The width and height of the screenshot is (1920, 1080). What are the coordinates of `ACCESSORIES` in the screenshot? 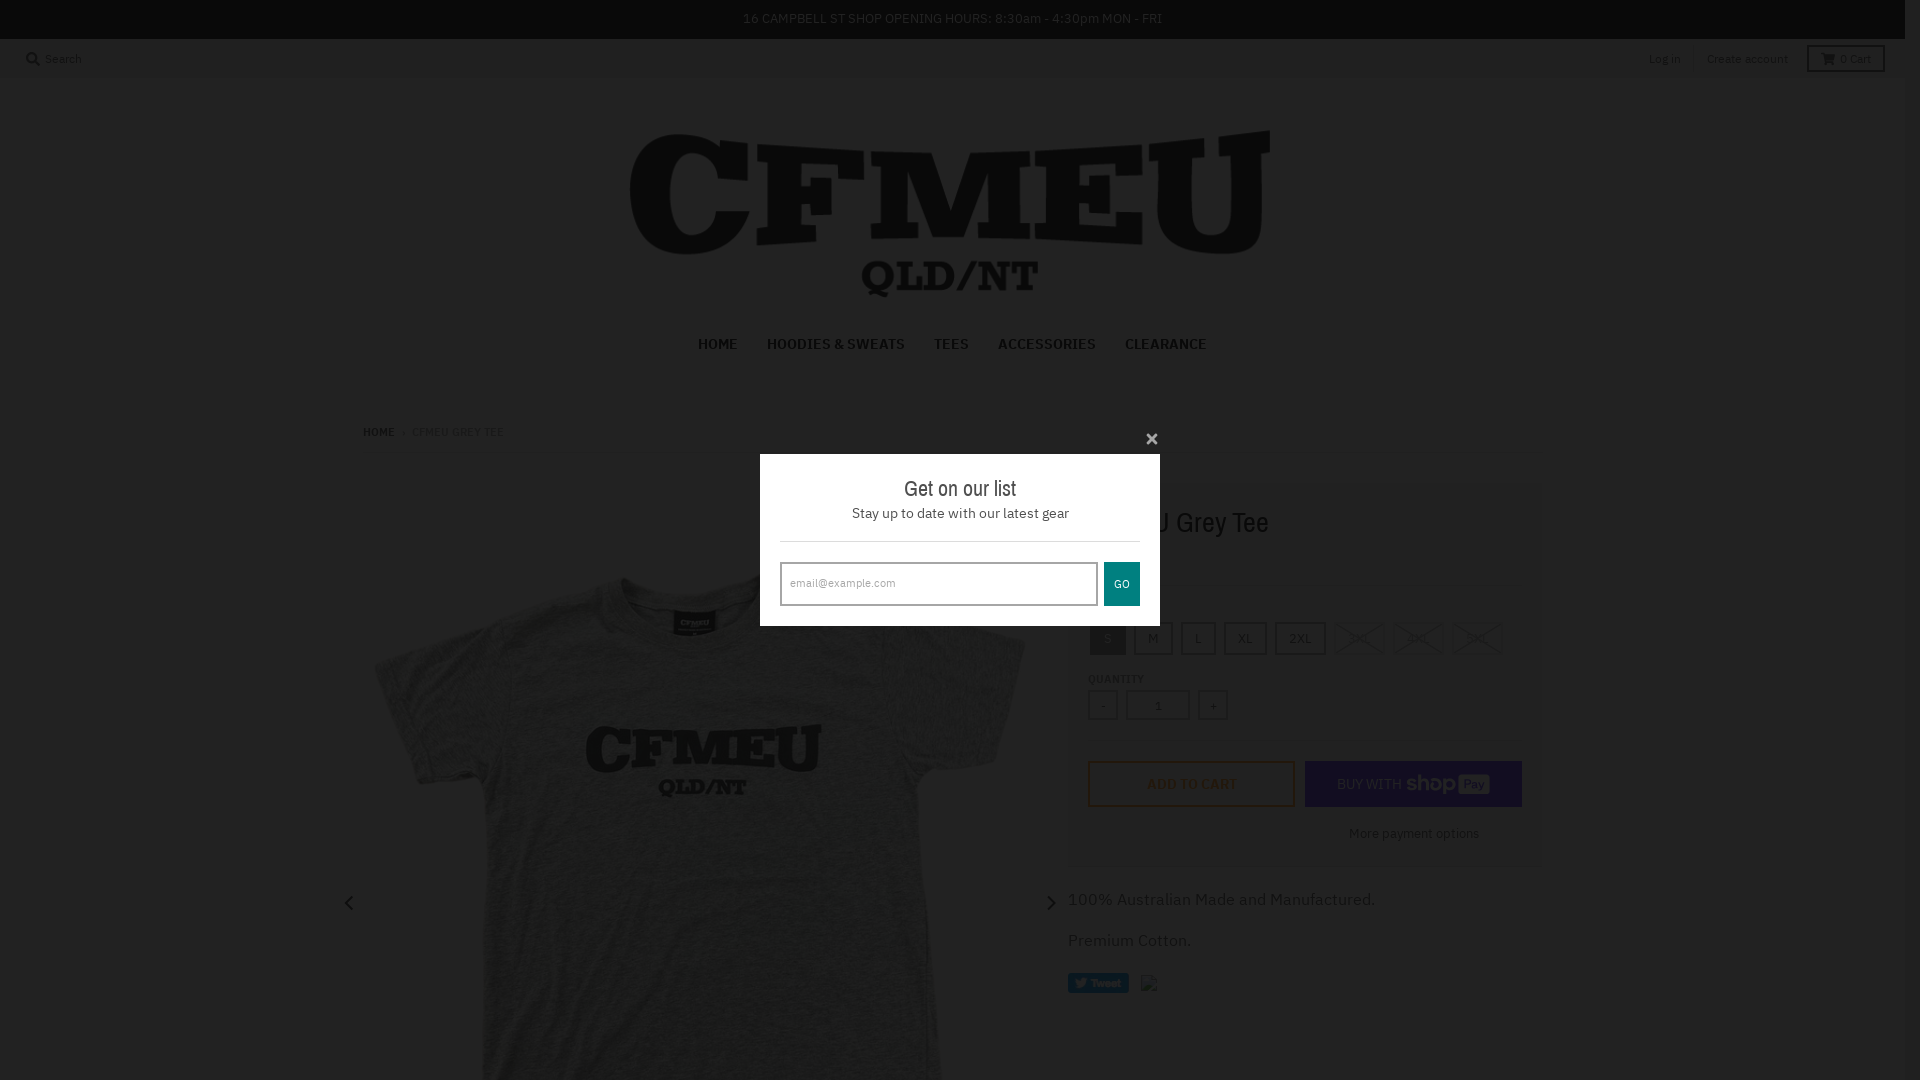 It's located at (1047, 344).